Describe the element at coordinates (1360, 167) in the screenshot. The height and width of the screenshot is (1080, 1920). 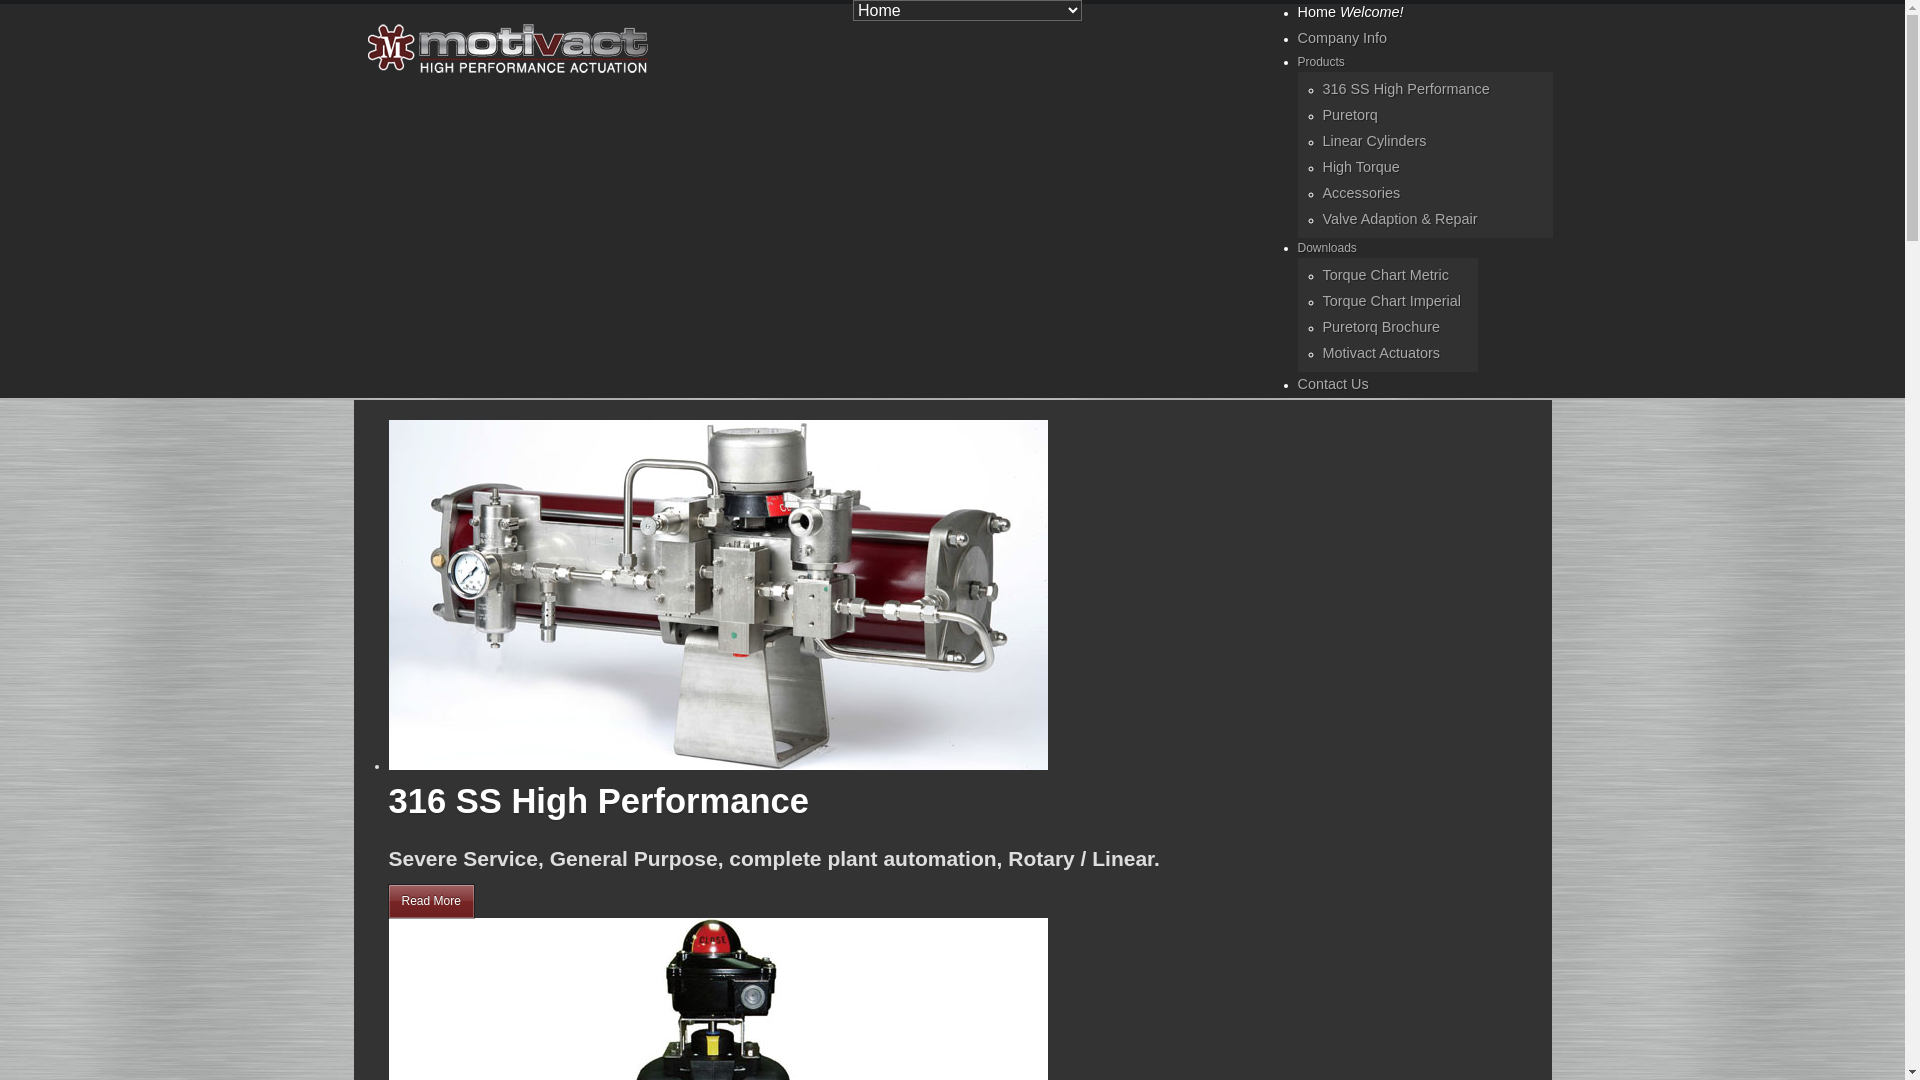
I see `High Torque` at that location.